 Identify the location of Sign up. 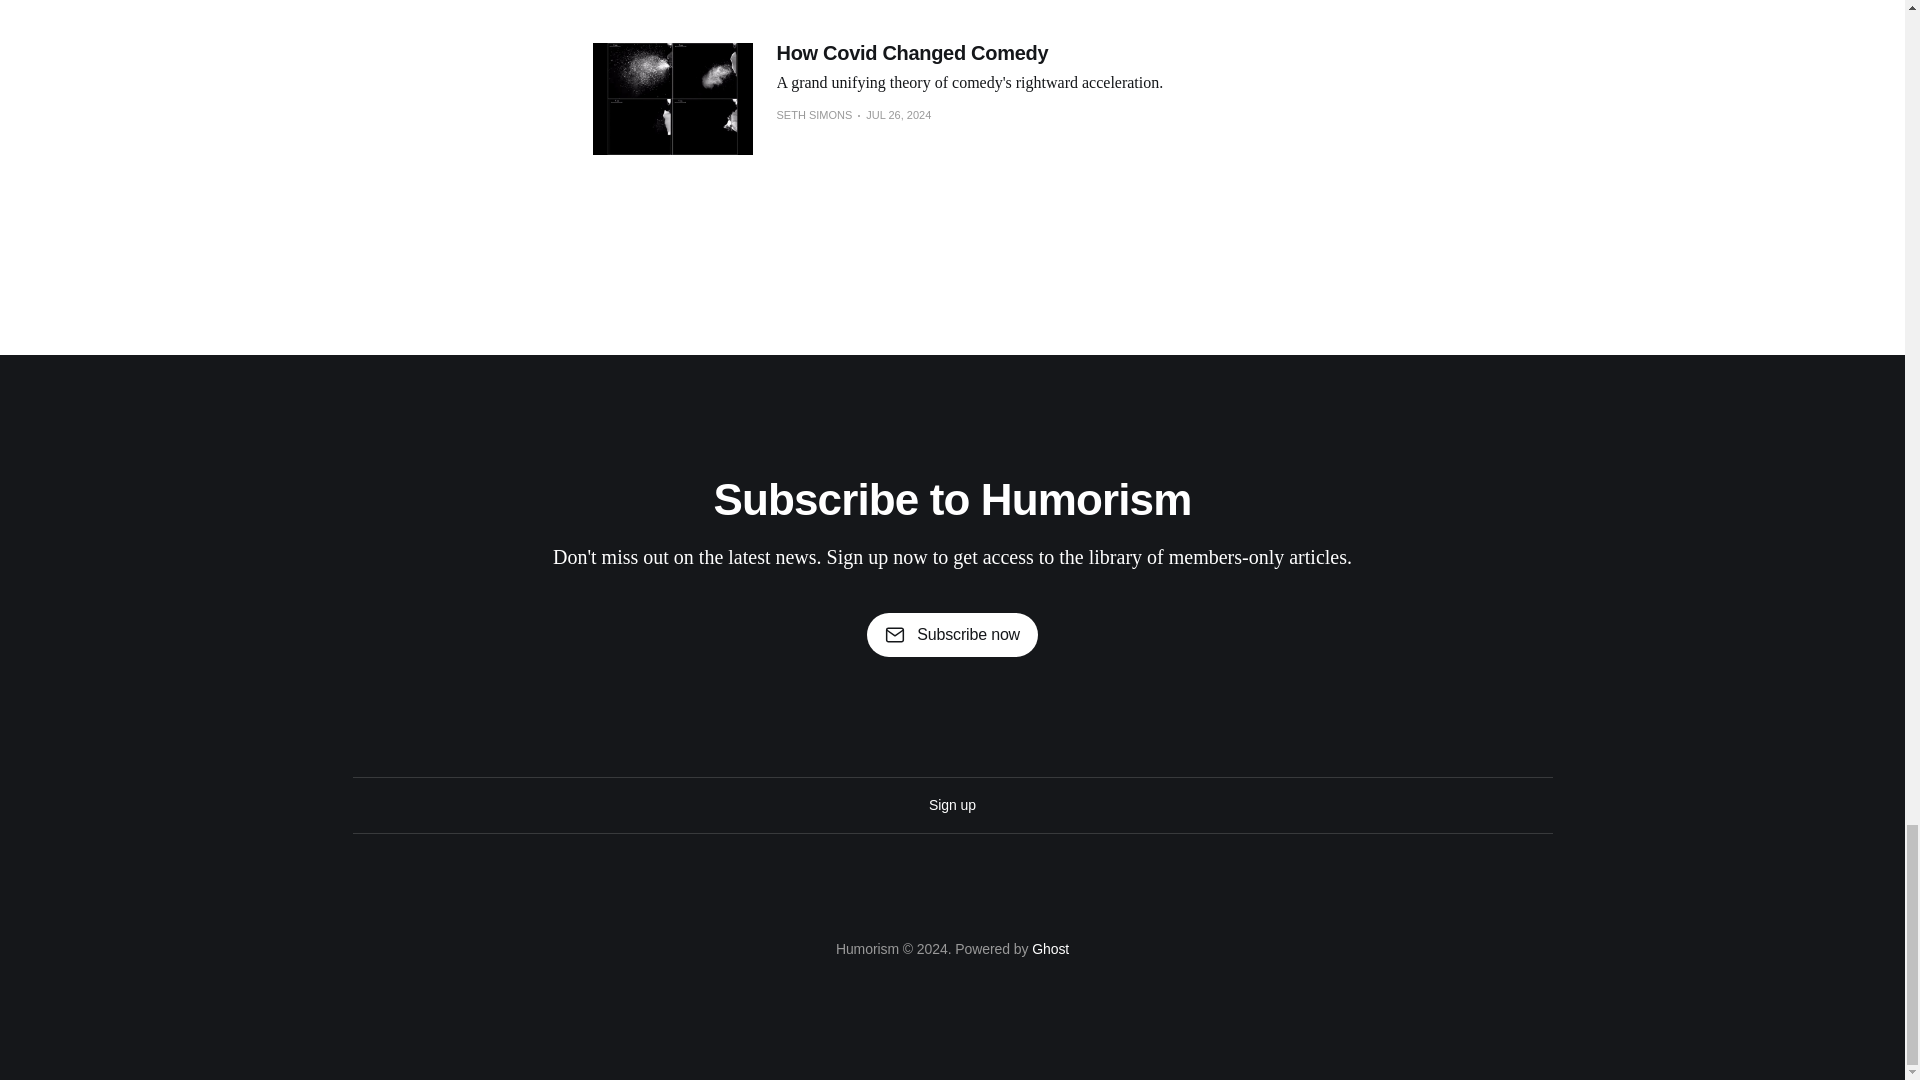
(952, 804).